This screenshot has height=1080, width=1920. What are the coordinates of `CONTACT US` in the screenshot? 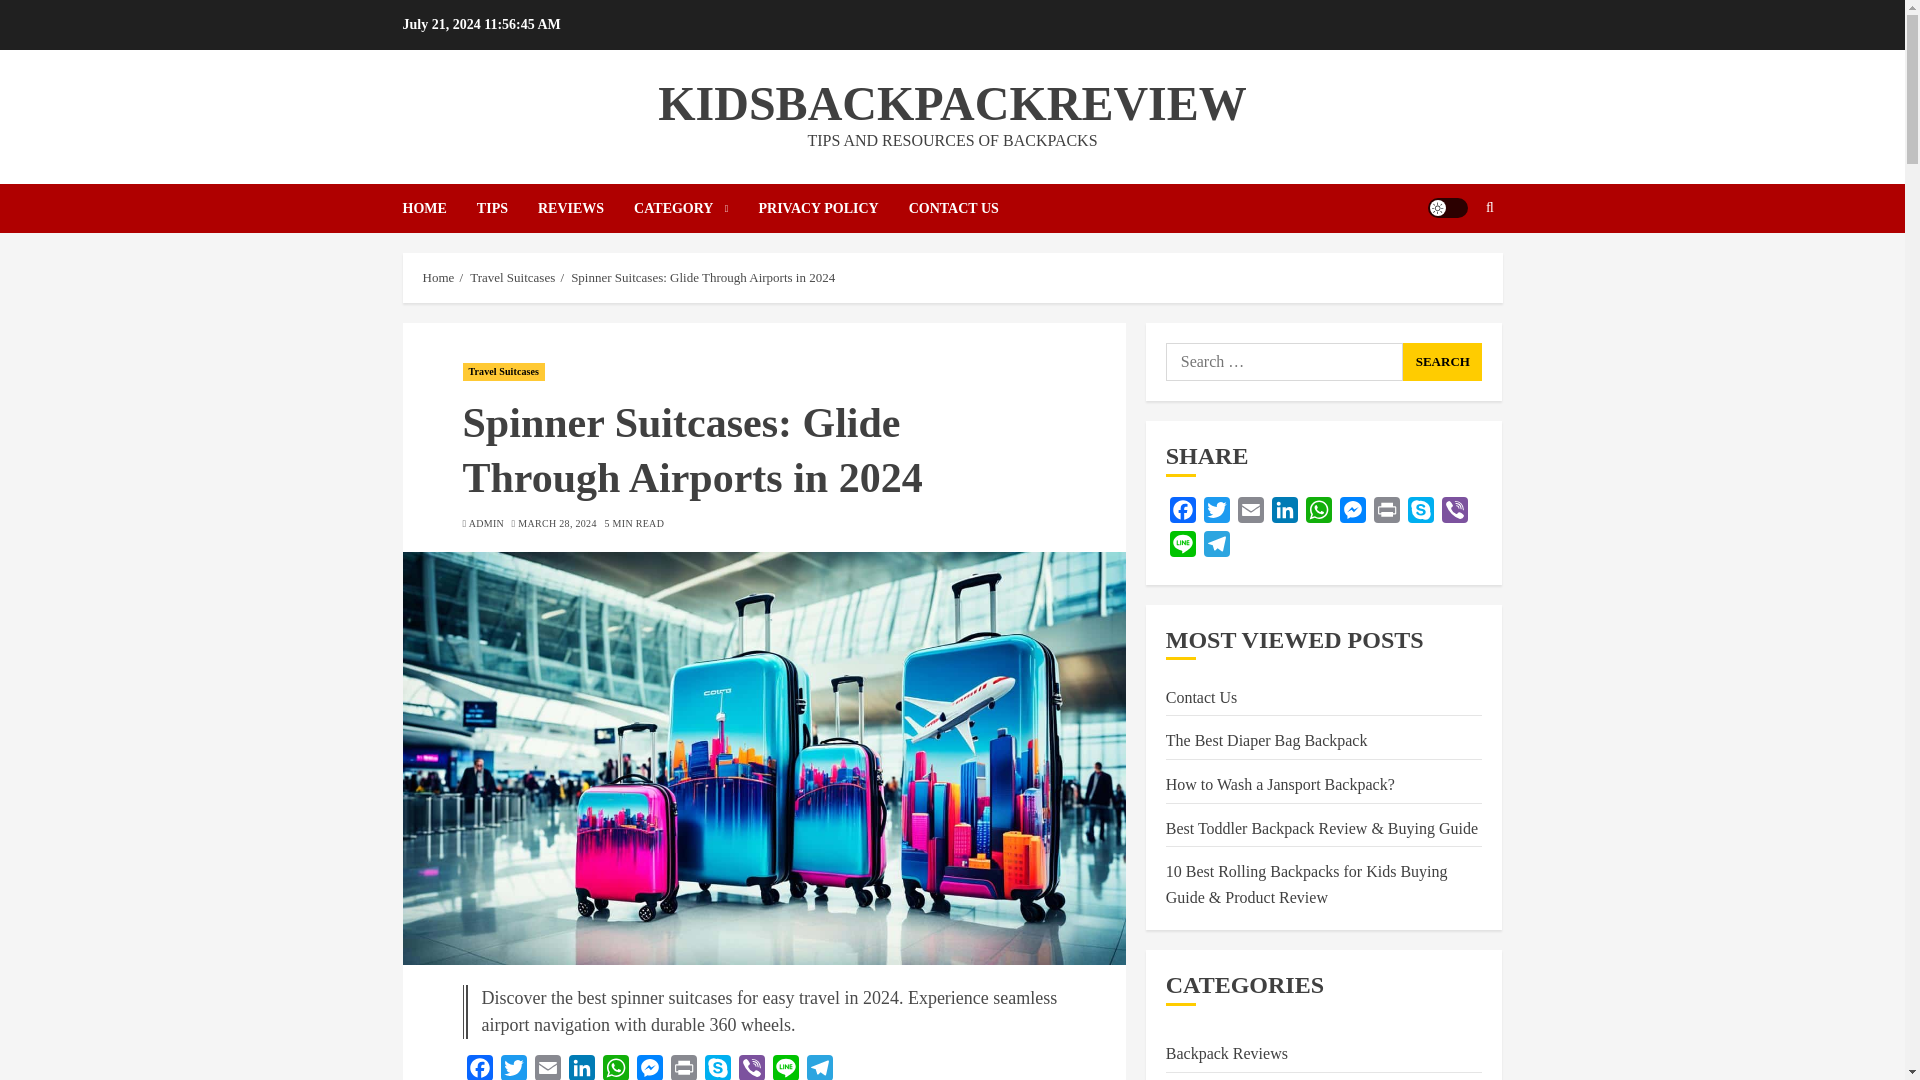 It's located at (953, 208).